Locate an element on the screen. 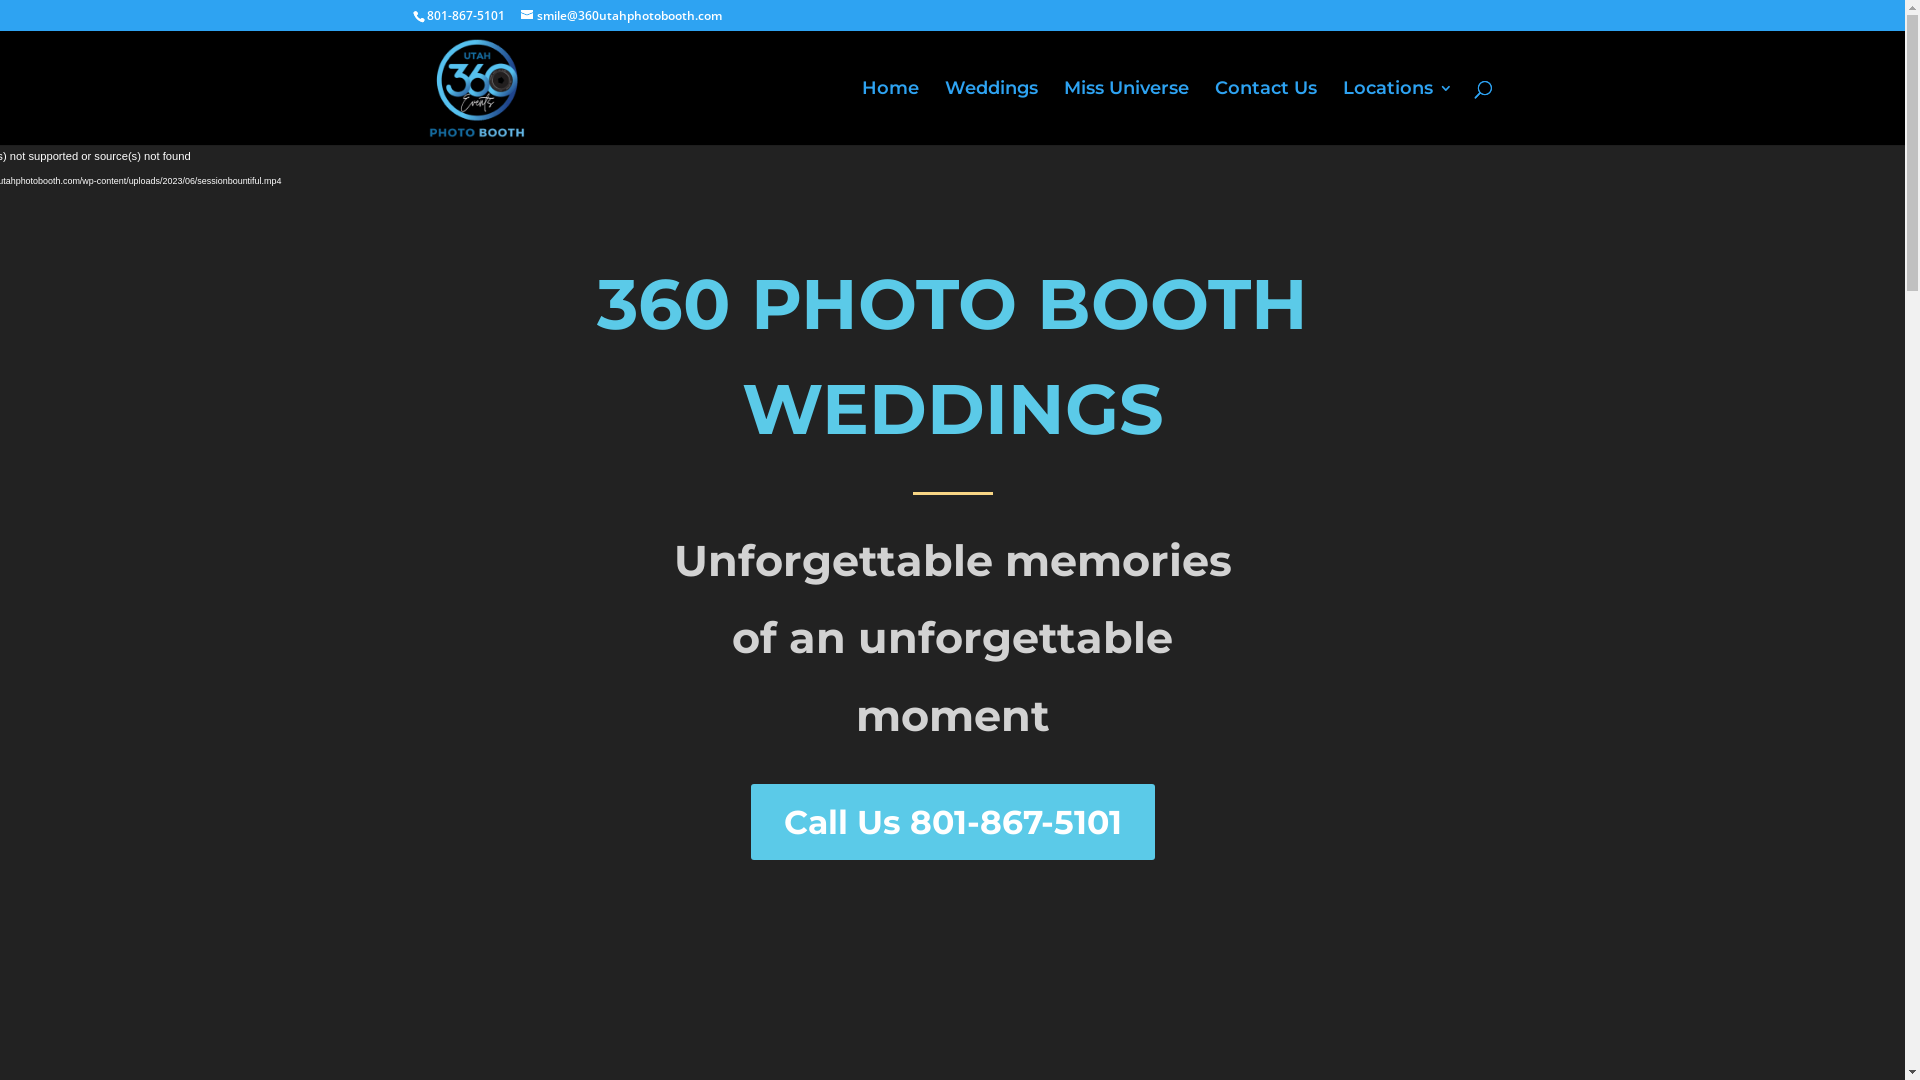 The width and height of the screenshot is (1920, 1080). Locations is located at coordinates (1397, 113).